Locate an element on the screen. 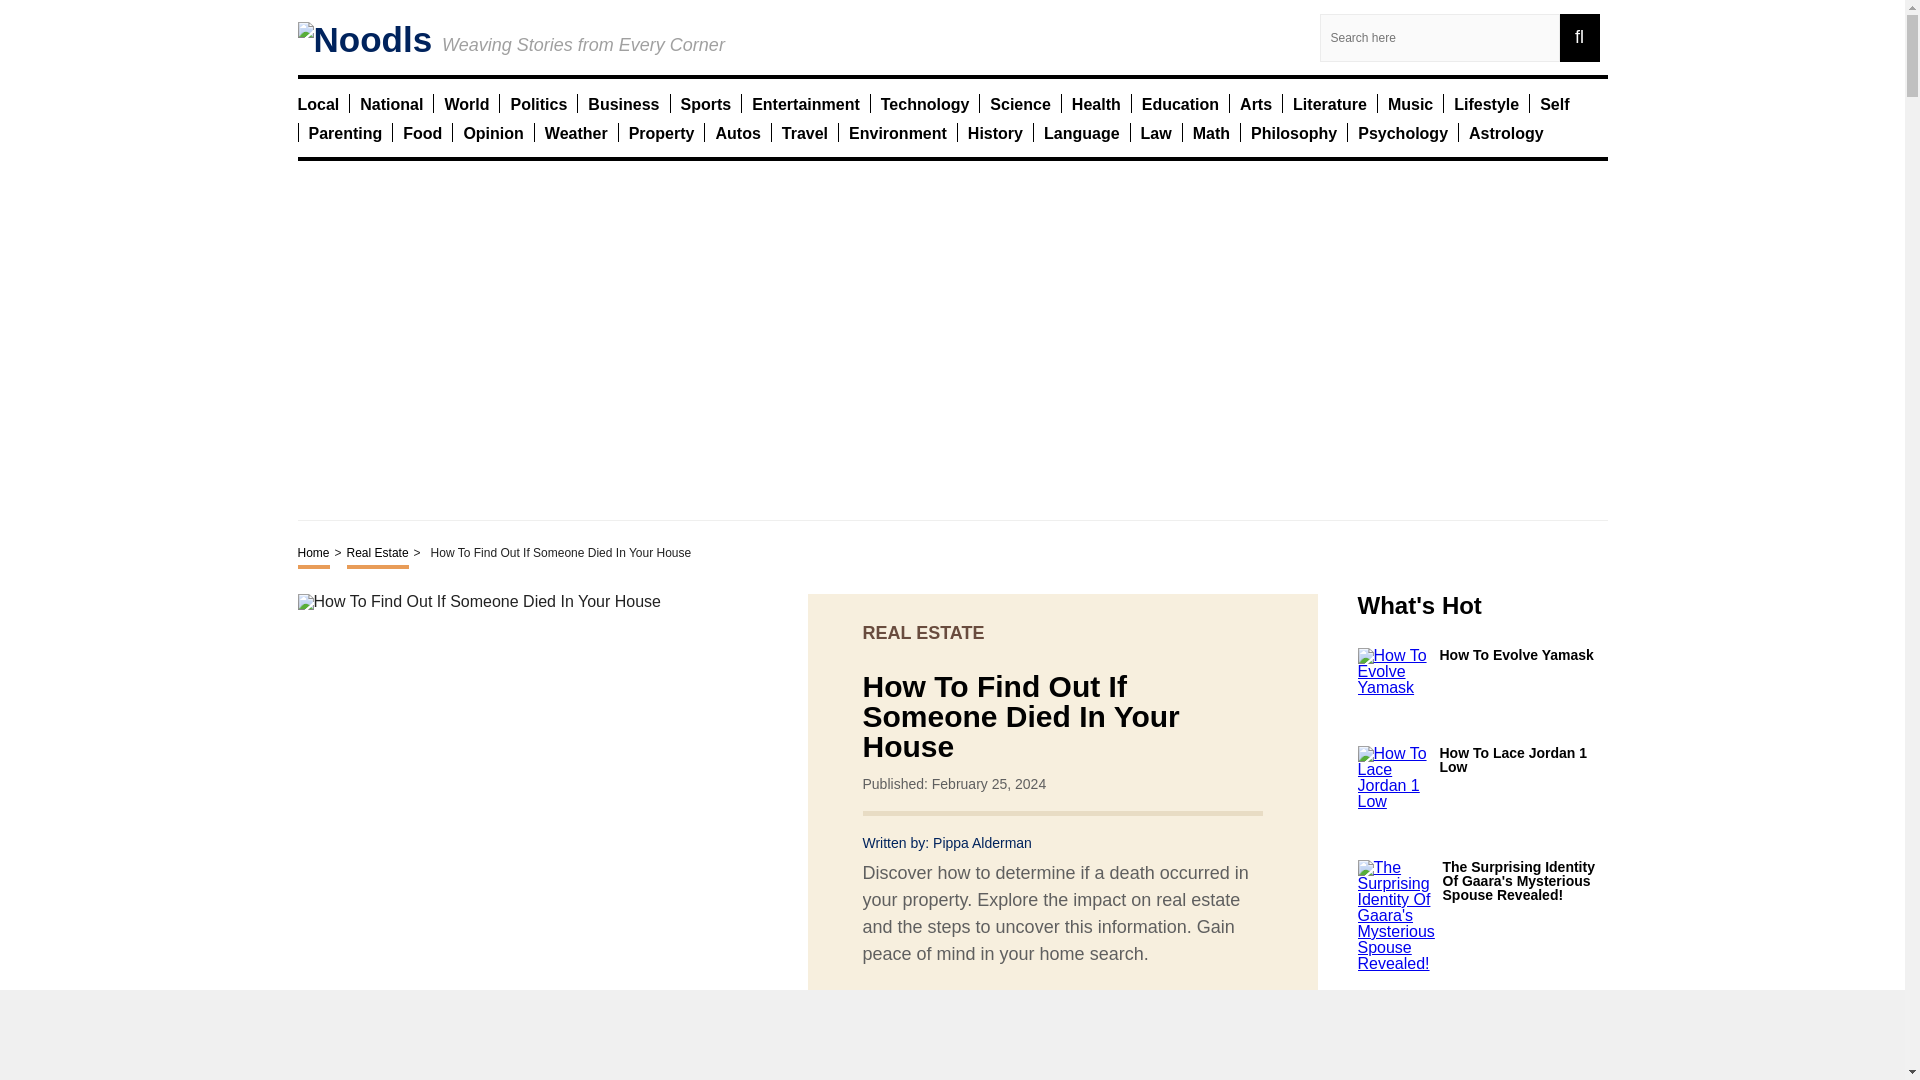 This screenshot has height=1080, width=1920. Local is located at coordinates (318, 103).